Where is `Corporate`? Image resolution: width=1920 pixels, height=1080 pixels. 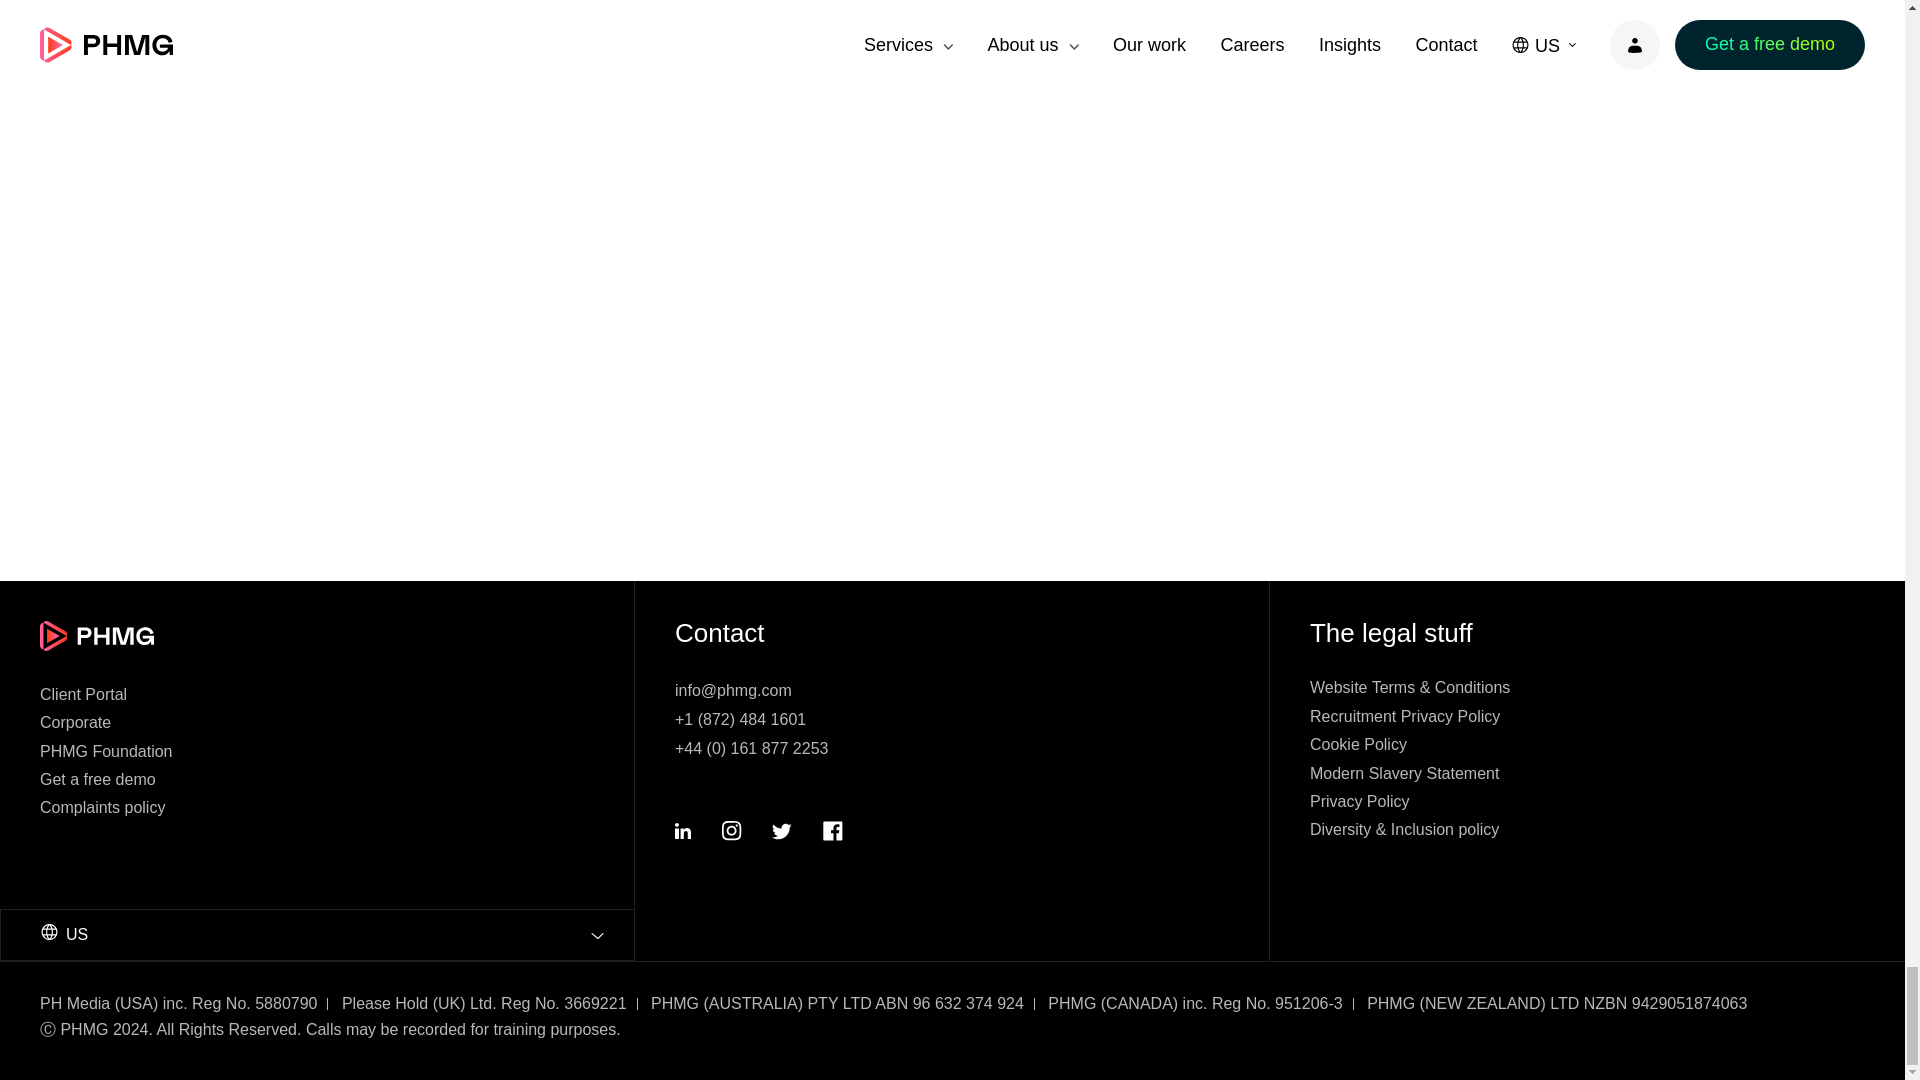 Corporate is located at coordinates (76, 722).